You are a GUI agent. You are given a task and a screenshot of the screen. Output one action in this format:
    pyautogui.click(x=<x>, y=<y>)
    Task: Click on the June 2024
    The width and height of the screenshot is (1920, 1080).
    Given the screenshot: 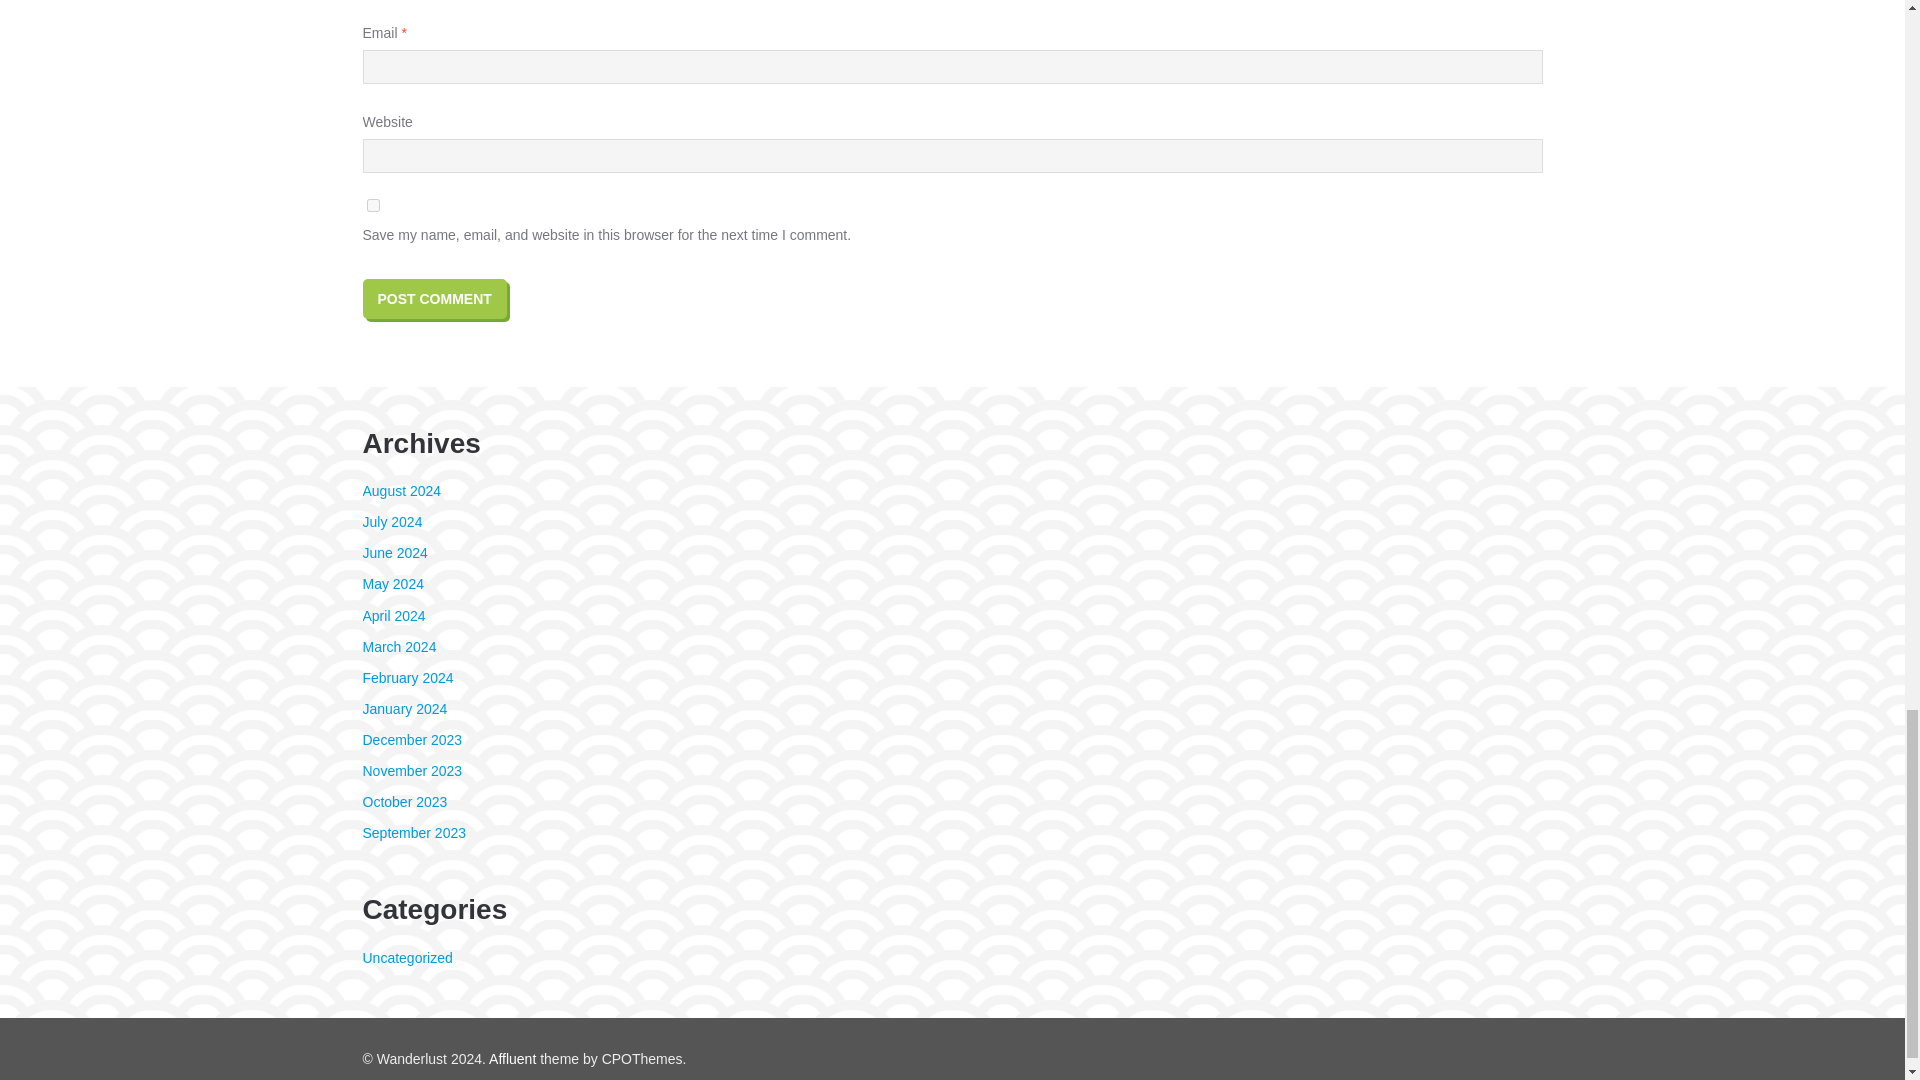 What is the action you would take?
    pyautogui.click(x=394, y=552)
    